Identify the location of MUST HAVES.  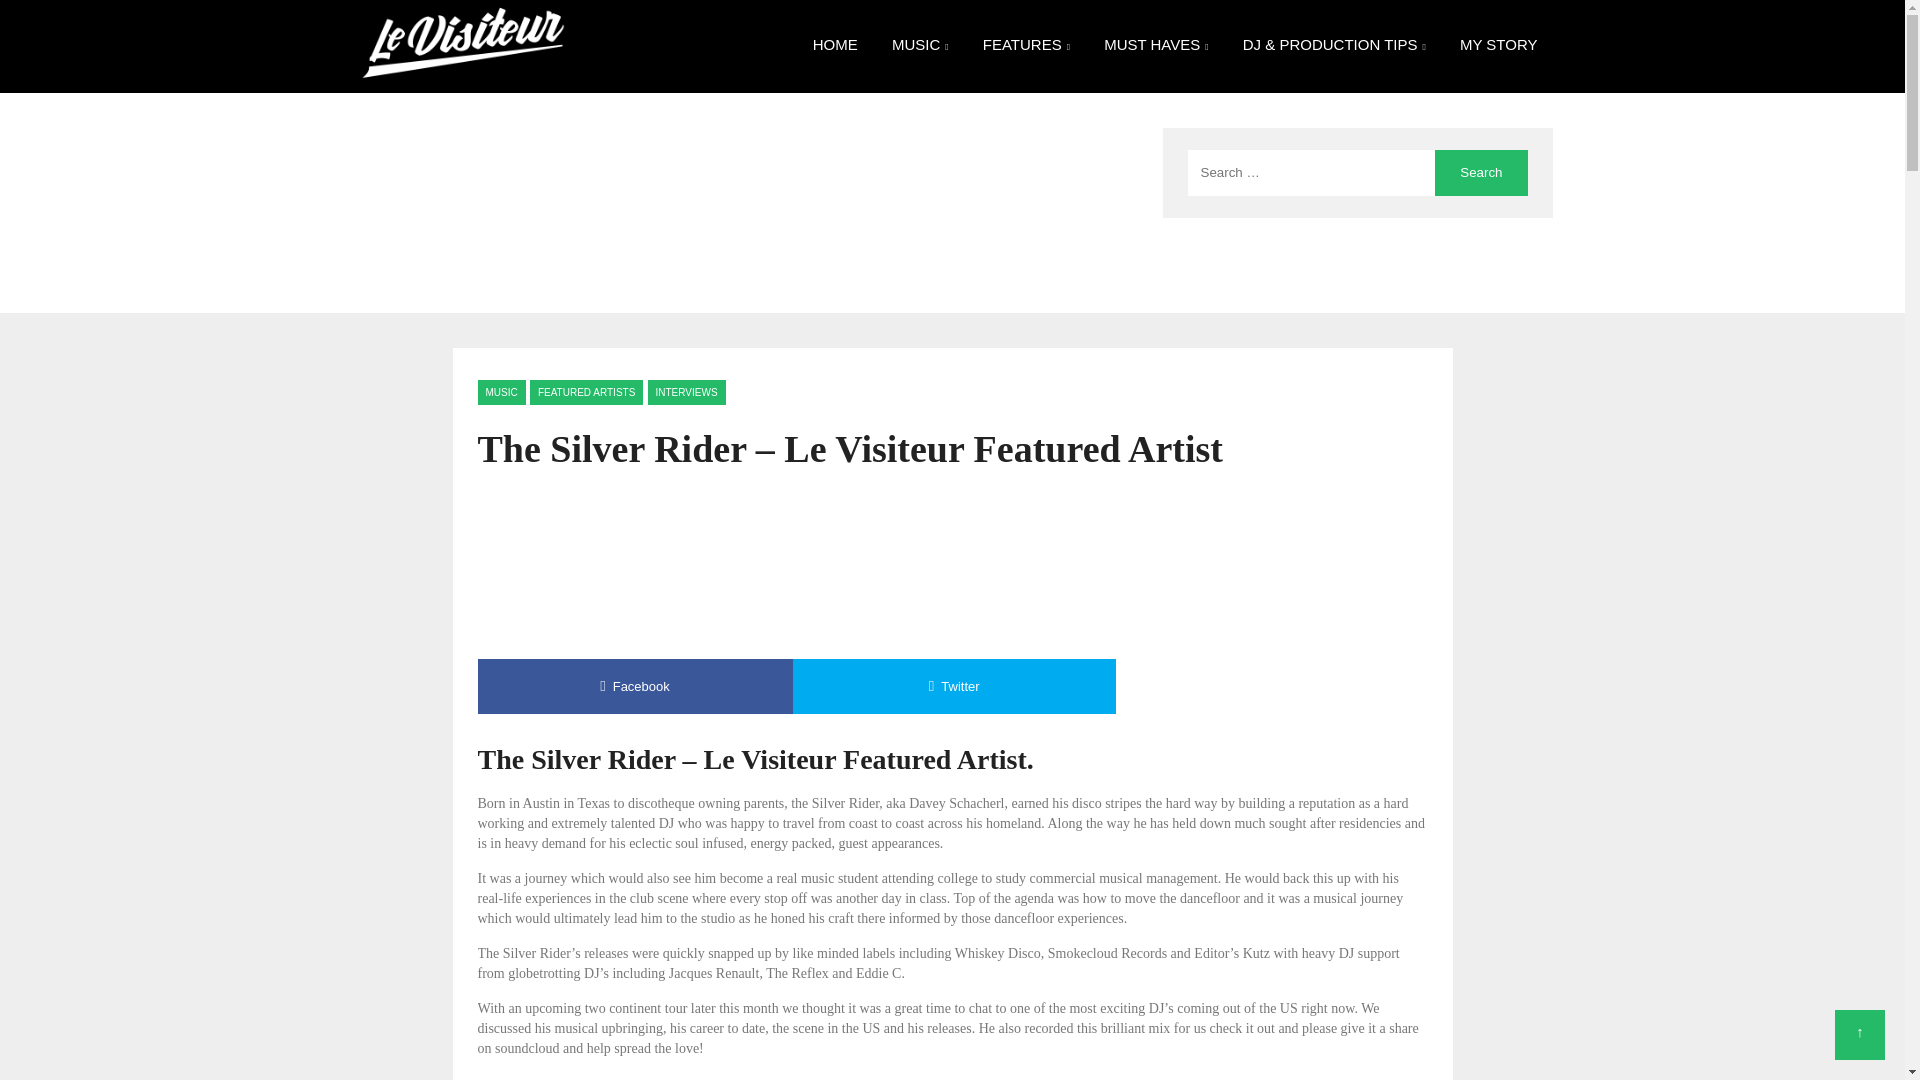
(1156, 46).